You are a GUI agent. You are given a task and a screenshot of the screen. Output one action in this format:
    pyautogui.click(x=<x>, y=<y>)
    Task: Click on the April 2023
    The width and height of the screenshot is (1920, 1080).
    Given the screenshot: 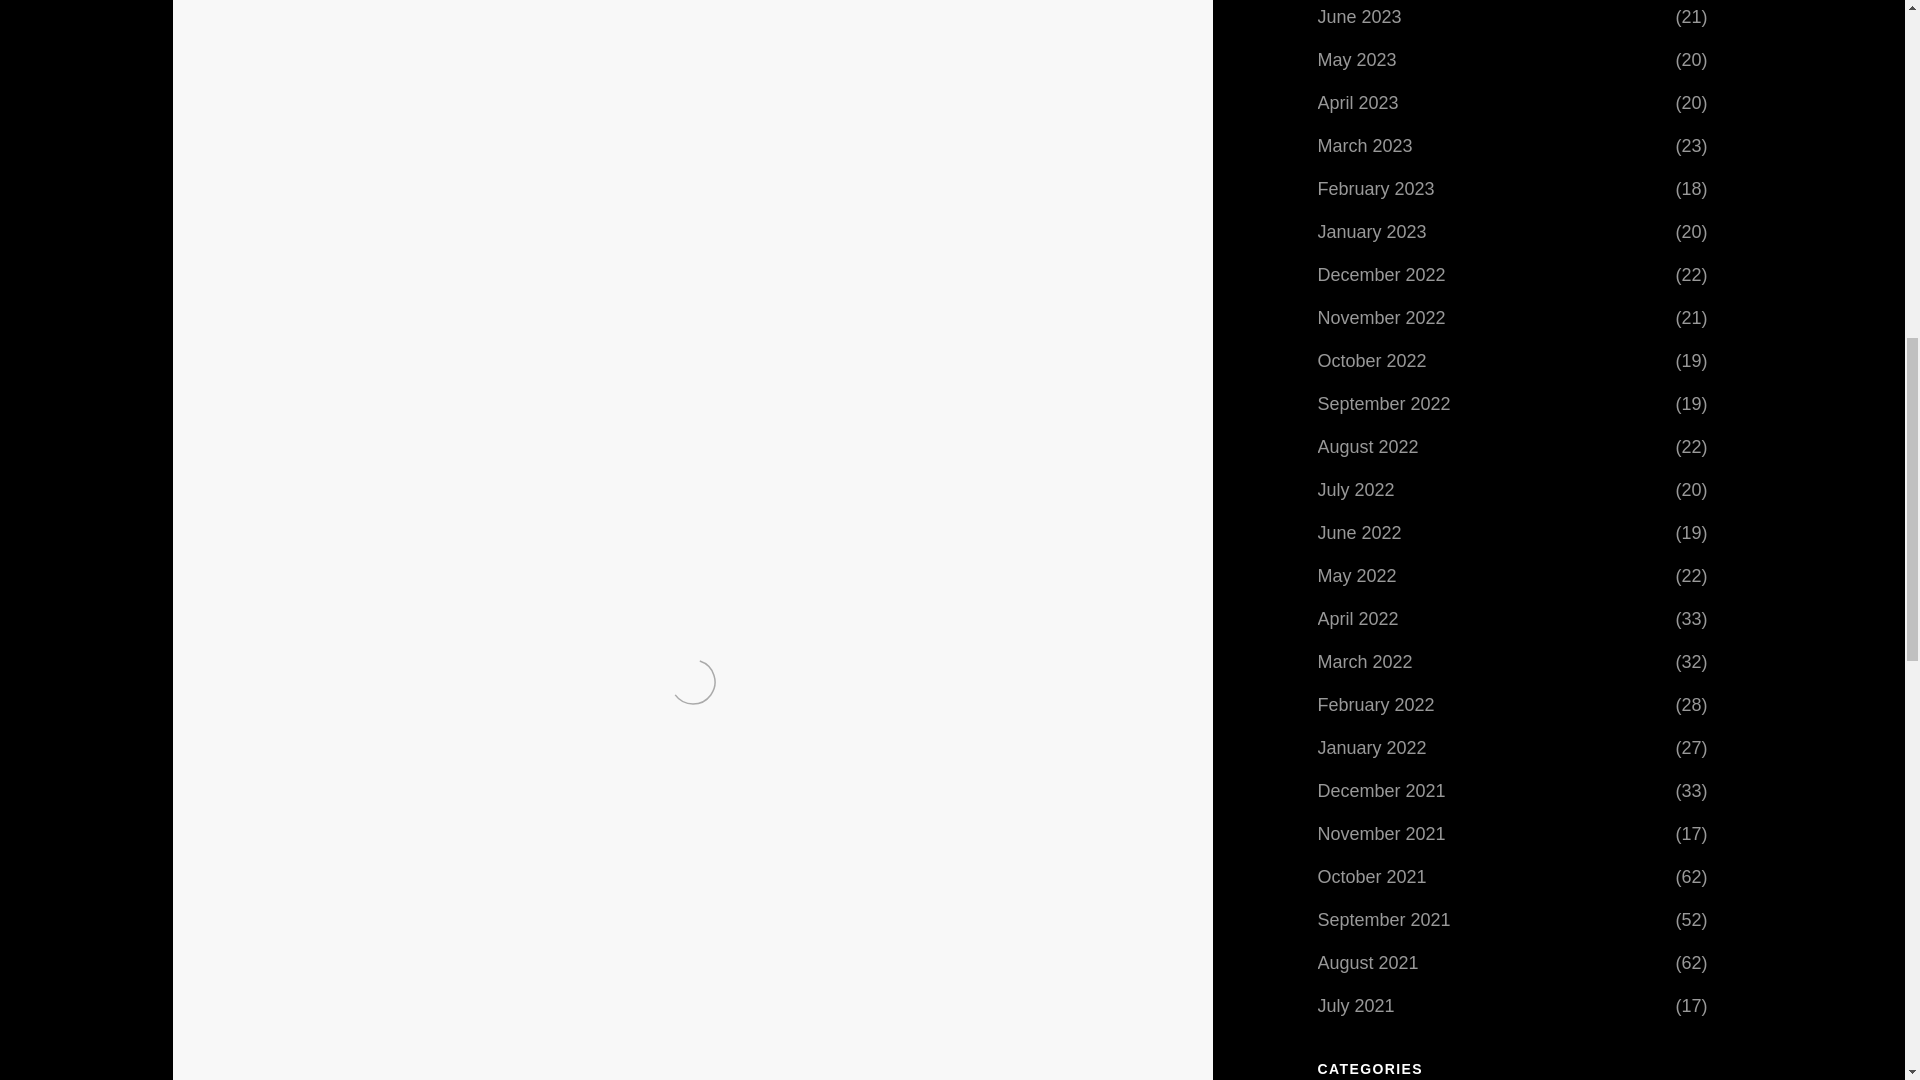 What is the action you would take?
    pyautogui.click(x=1358, y=102)
    